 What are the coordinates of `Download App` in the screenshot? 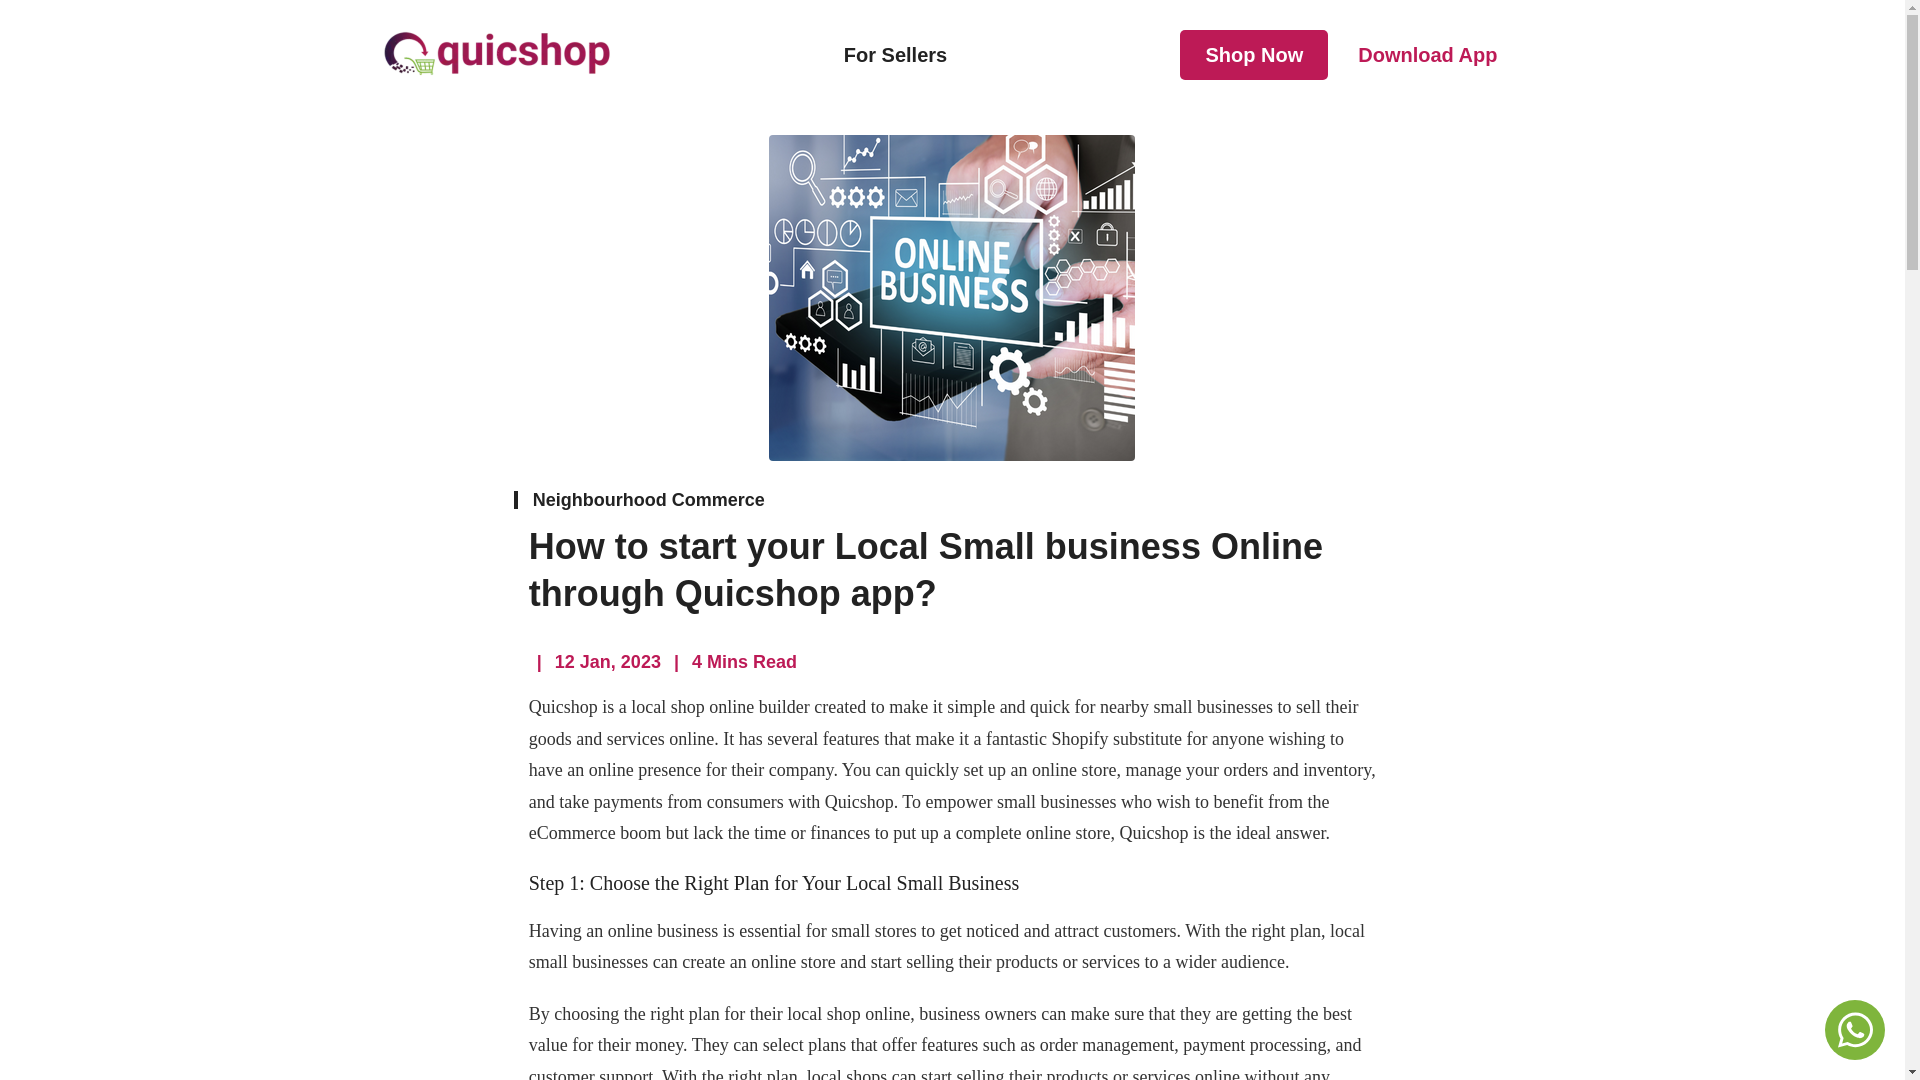 It's located at (1427, 54).